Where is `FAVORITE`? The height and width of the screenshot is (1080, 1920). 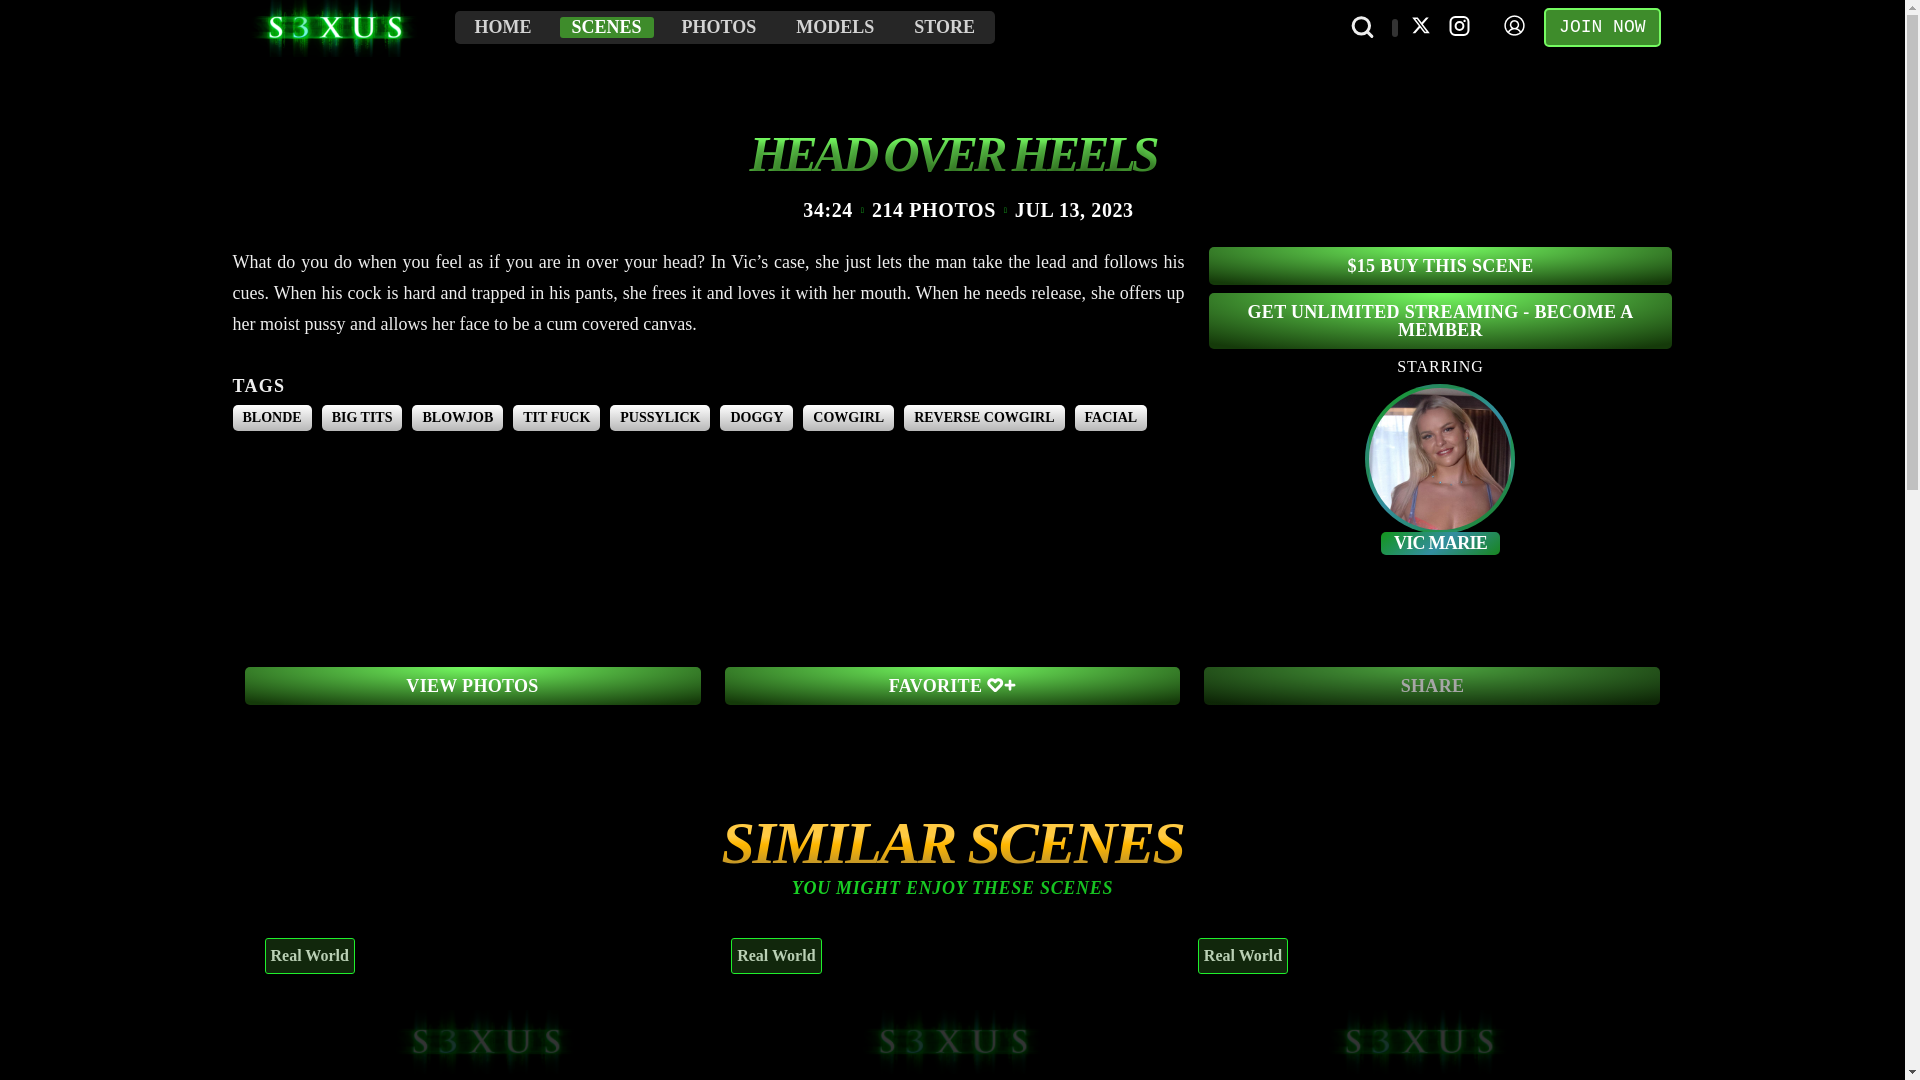
FAVORITE is located at coordinates (952, 686).